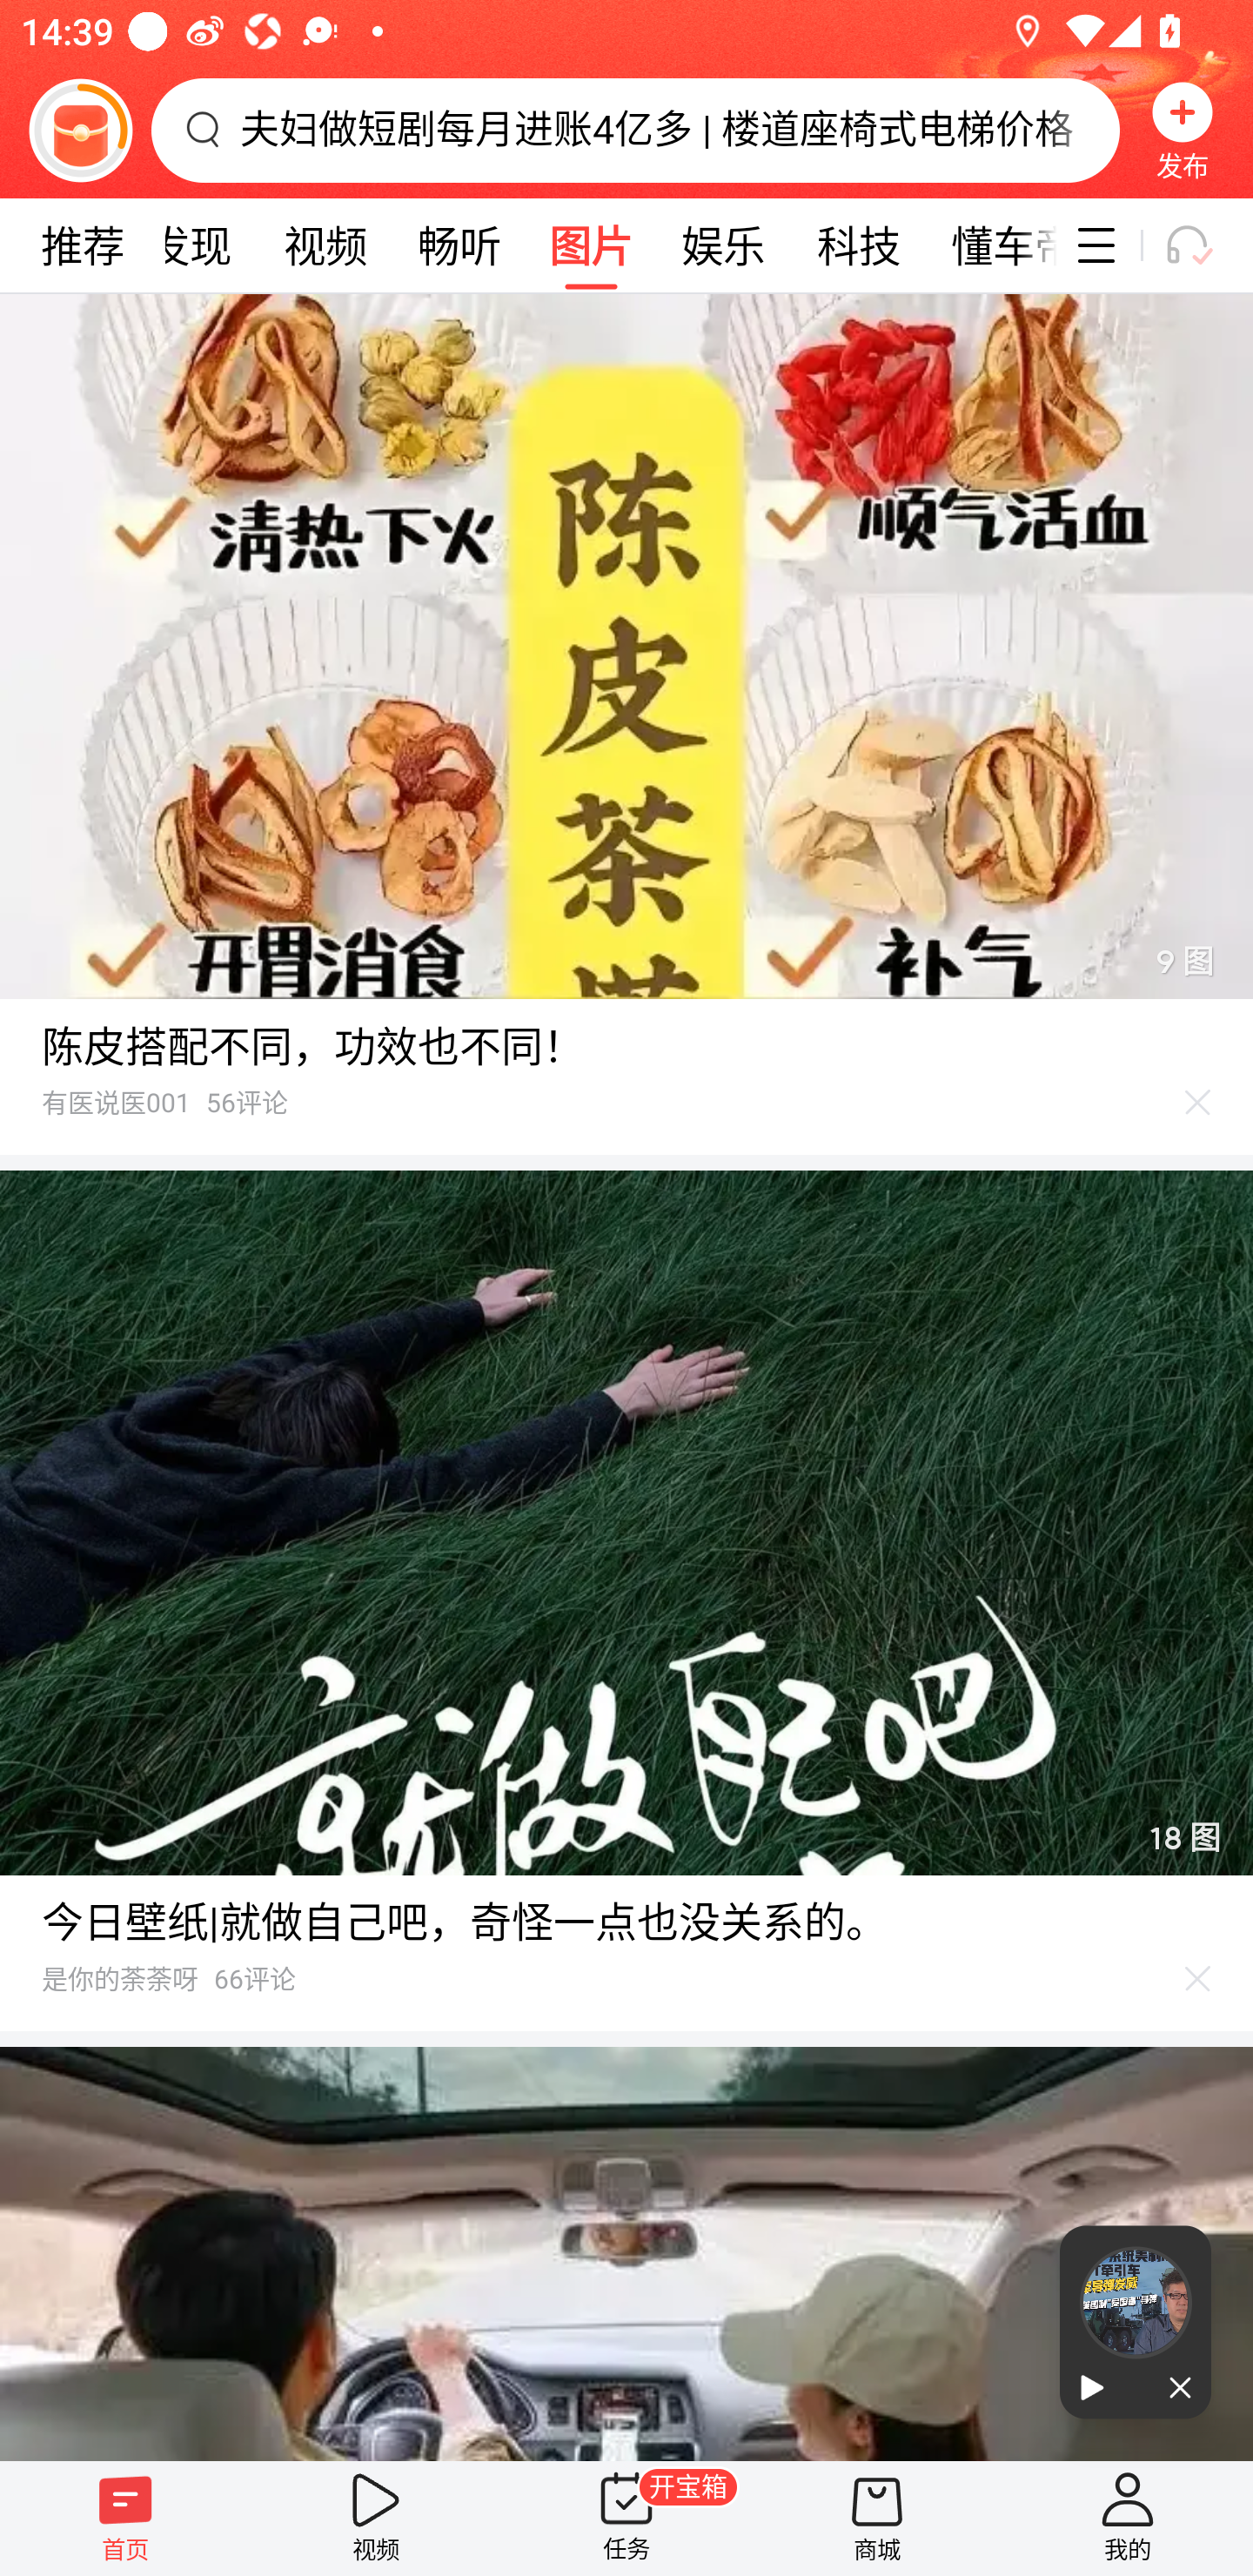 This screenshot has height=2576, width=1253. Describe the element at coordinates (591, 245) in the screenshot. I see `图片` at that location.